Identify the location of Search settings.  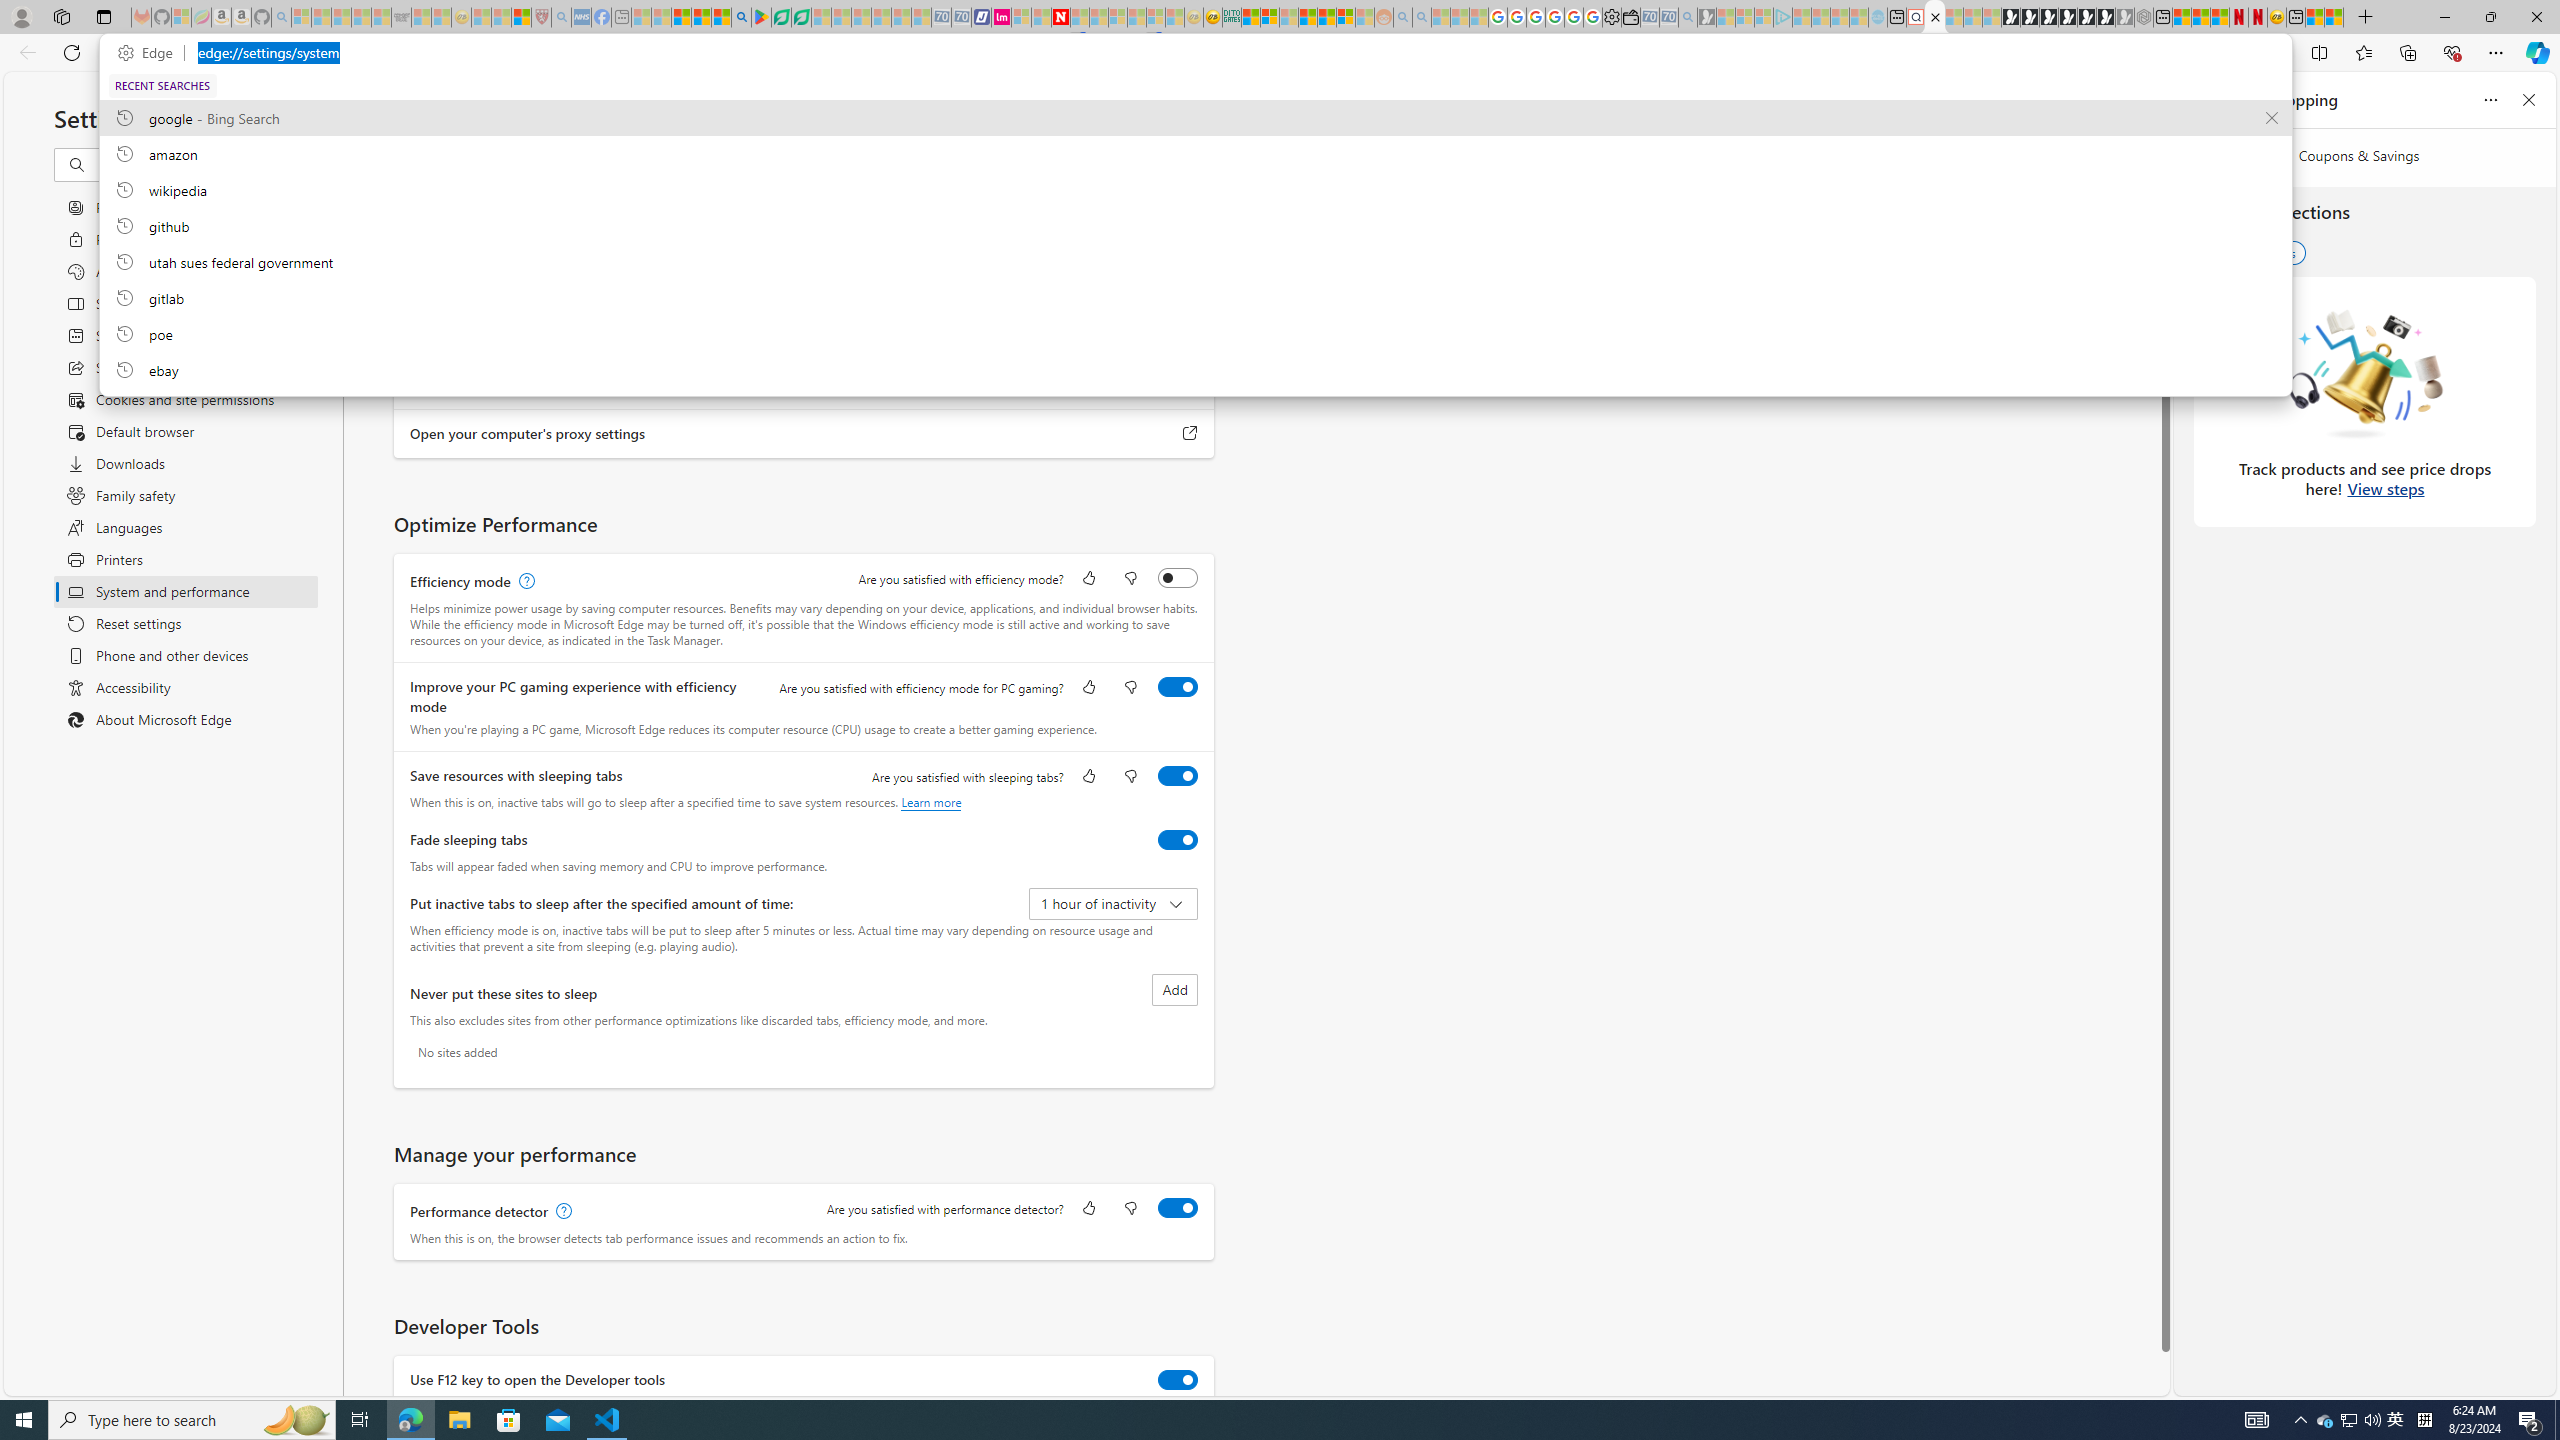
(206, 164).